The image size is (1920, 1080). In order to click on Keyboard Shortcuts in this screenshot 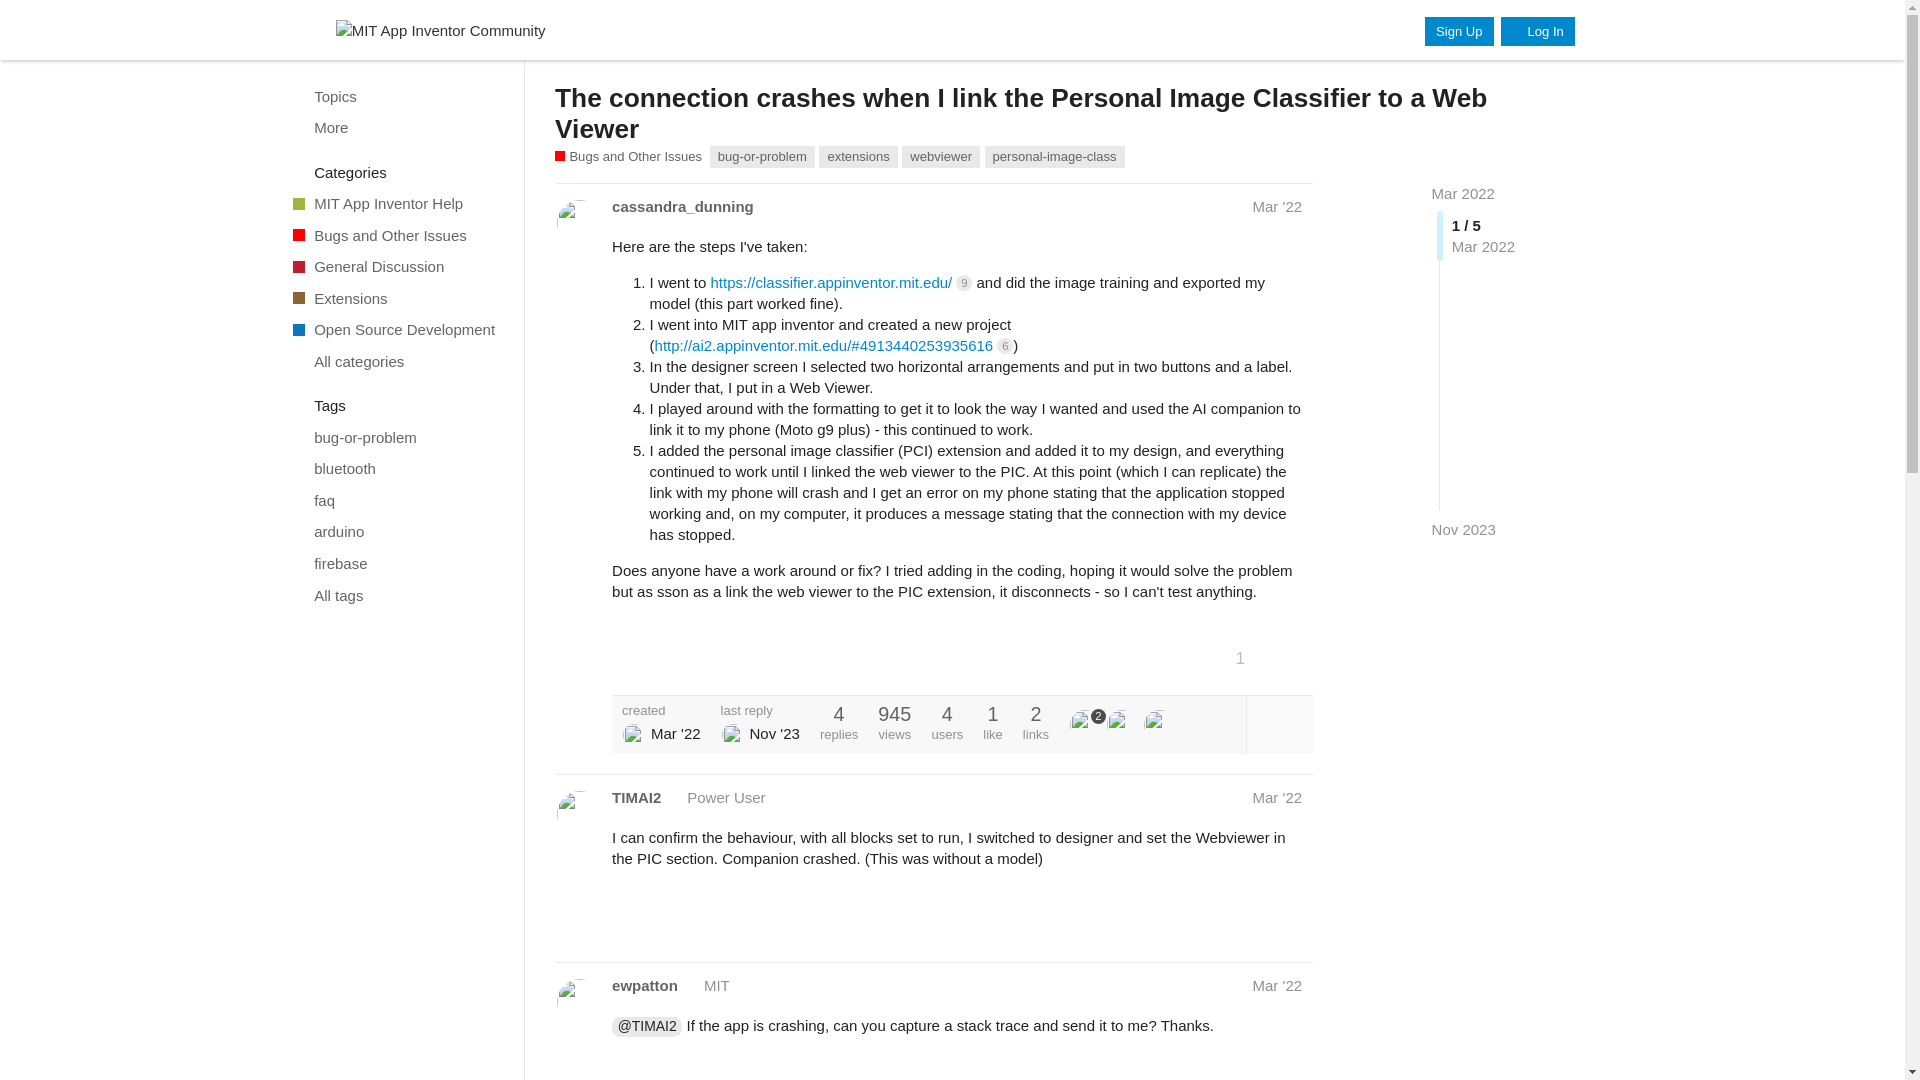, I will do `click(500, 1061)`.